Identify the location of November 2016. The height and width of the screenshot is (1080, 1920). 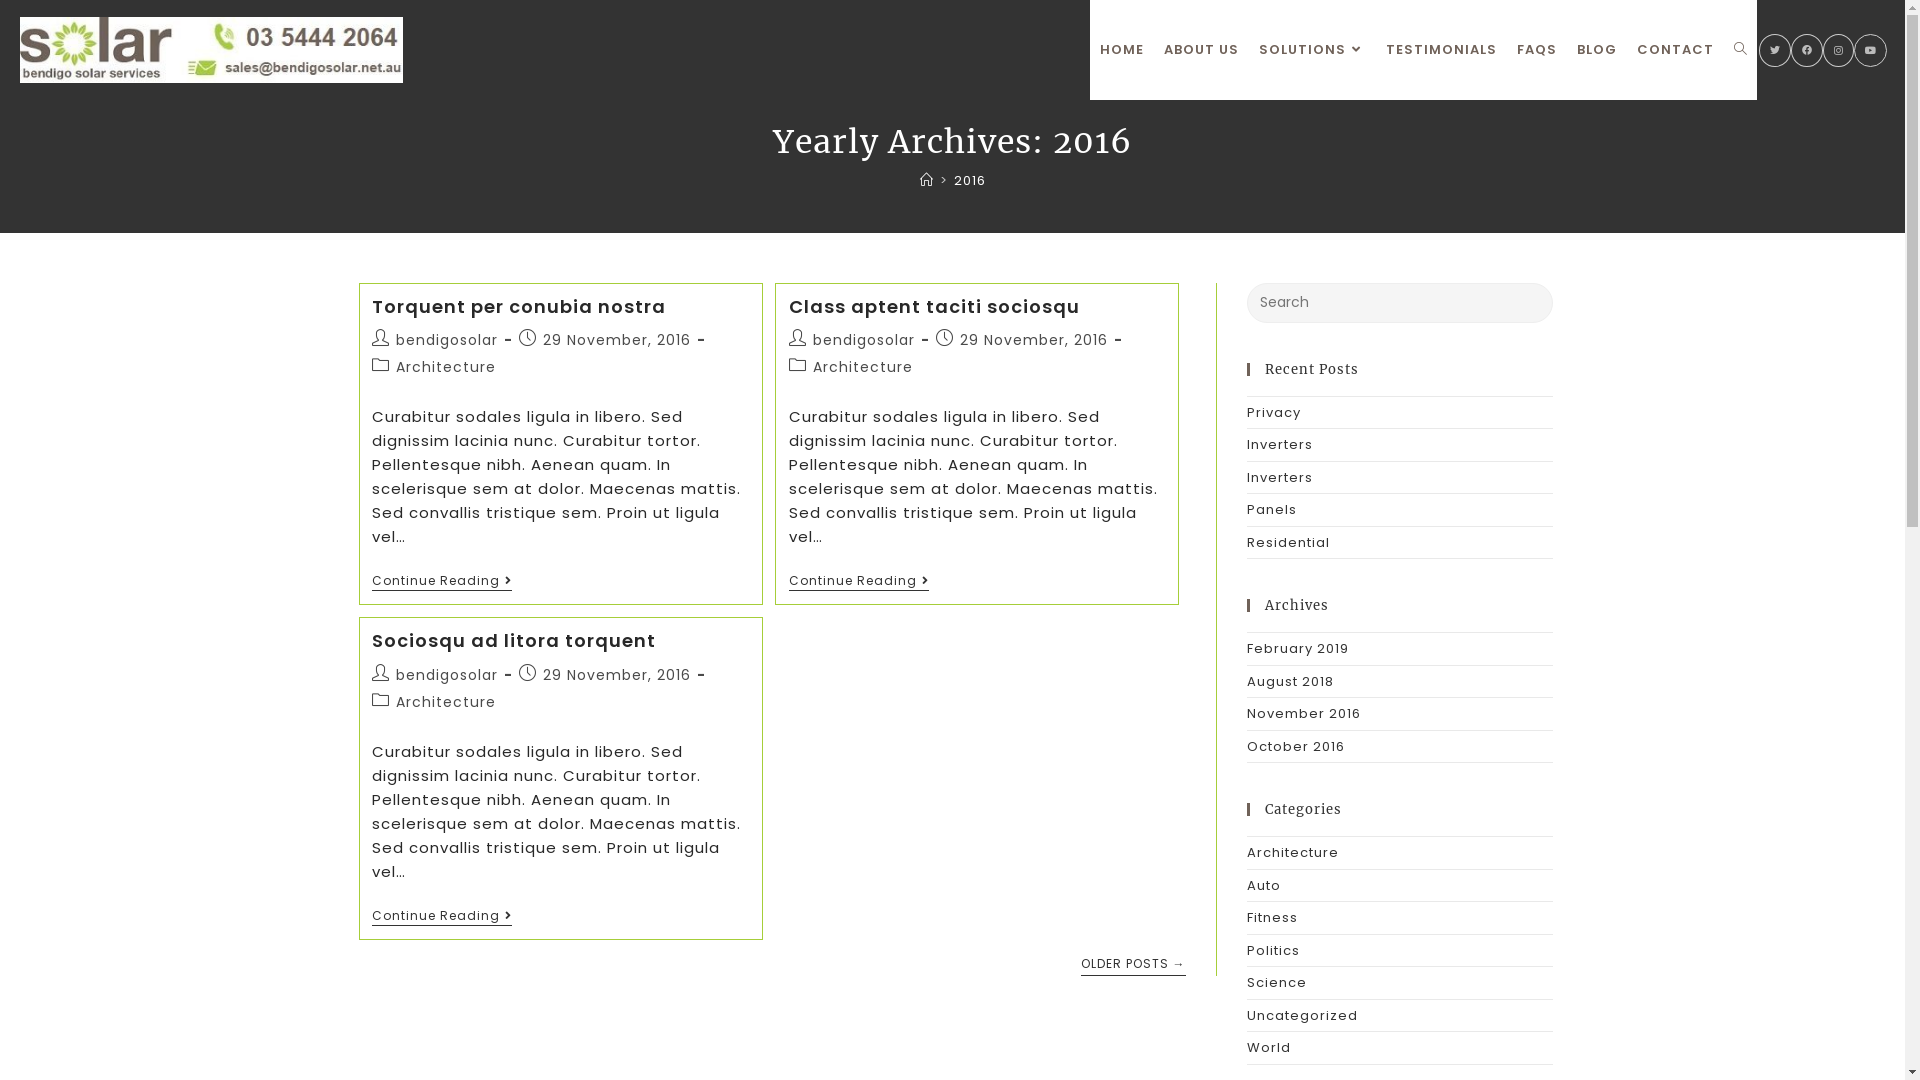
(1303, 714).